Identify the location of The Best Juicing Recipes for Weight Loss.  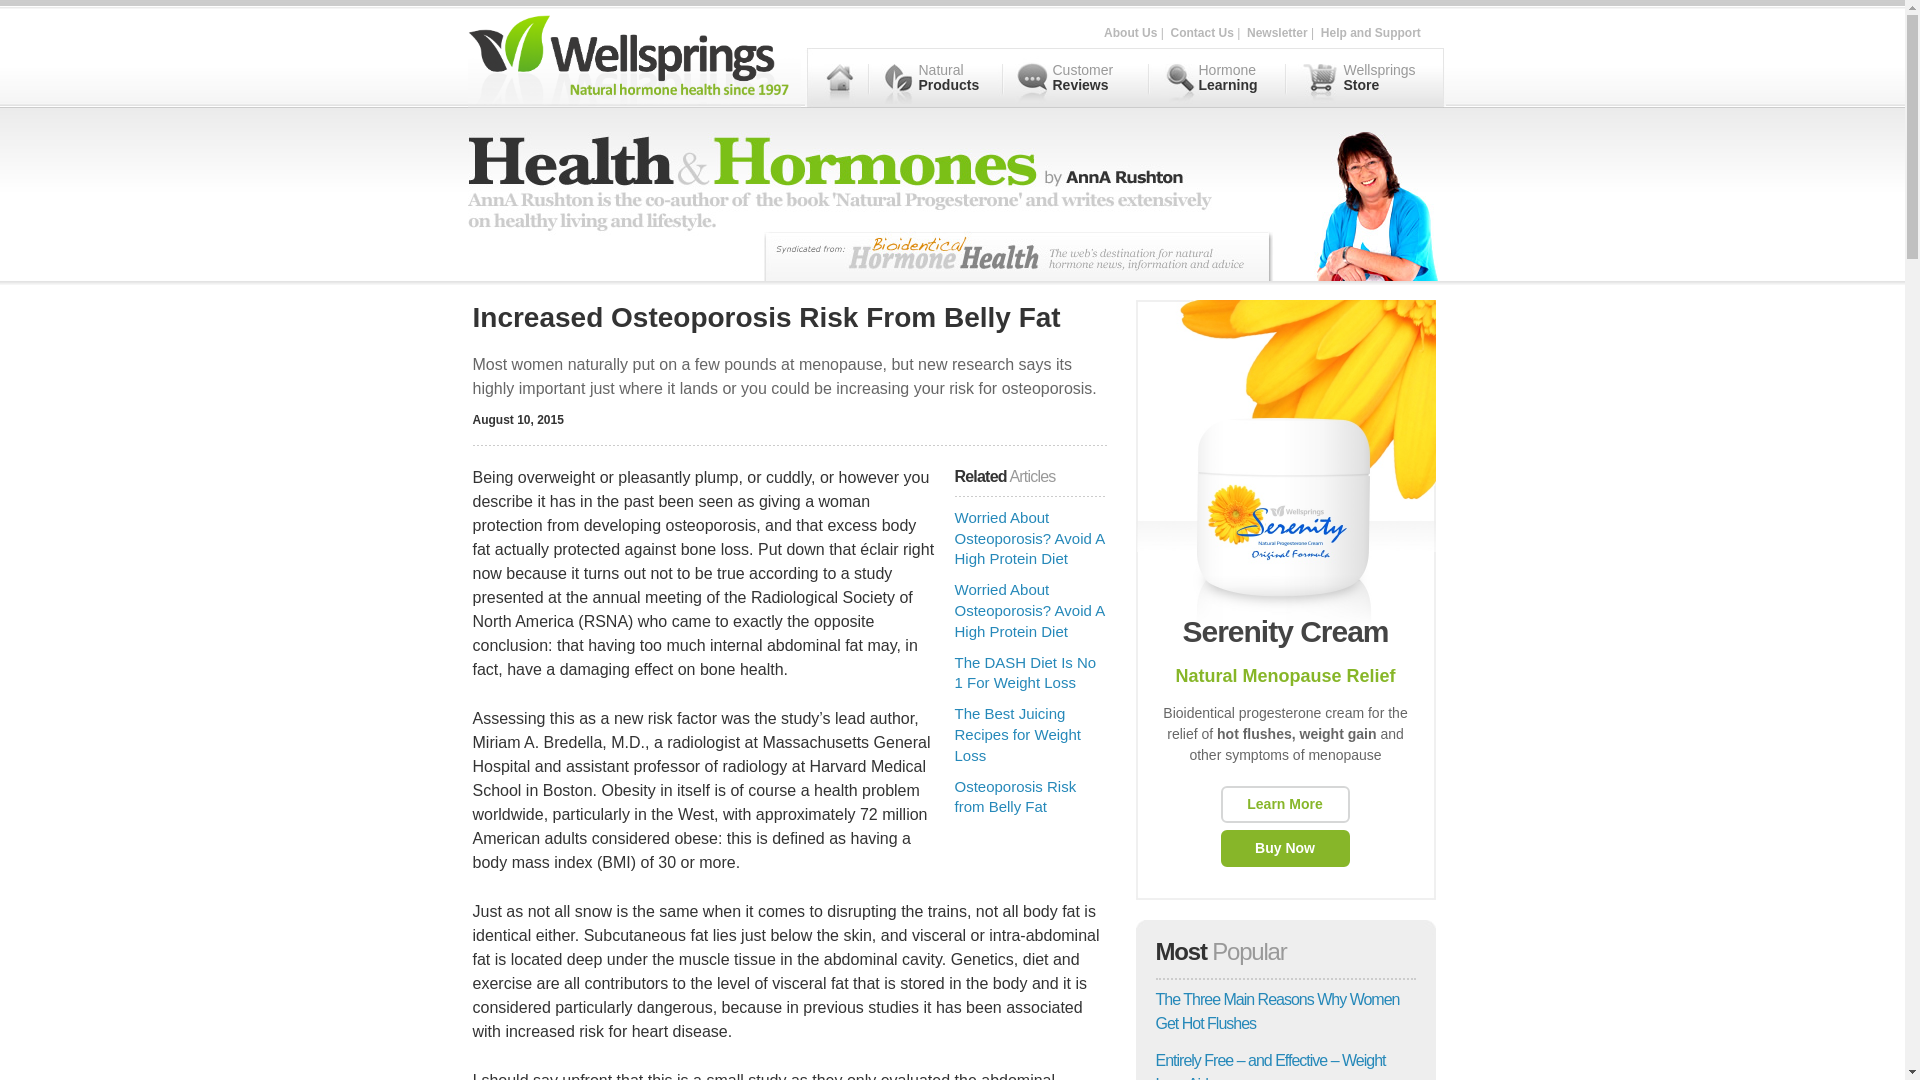
(1016, 734).